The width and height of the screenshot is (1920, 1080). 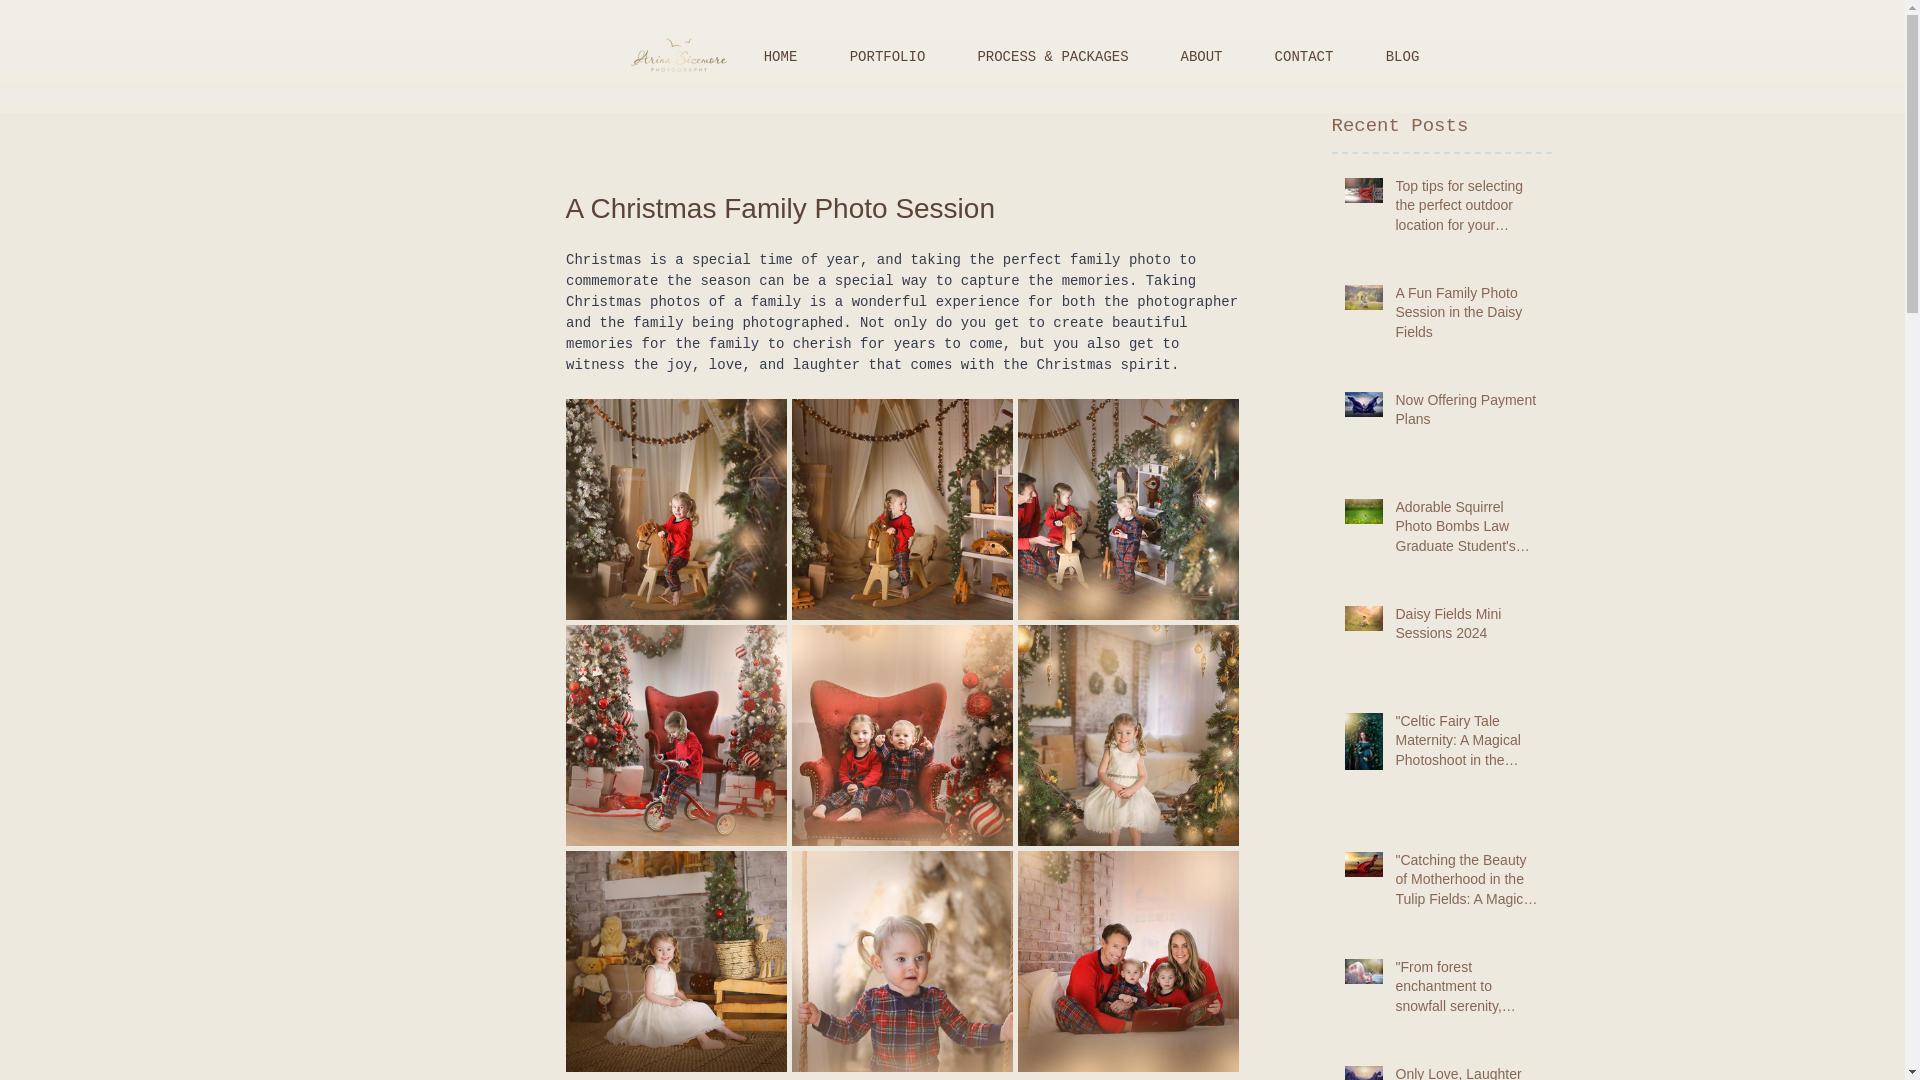 I want to click on Daisy Fields Mini Sessions 2024, so click(x=1467, y=628).